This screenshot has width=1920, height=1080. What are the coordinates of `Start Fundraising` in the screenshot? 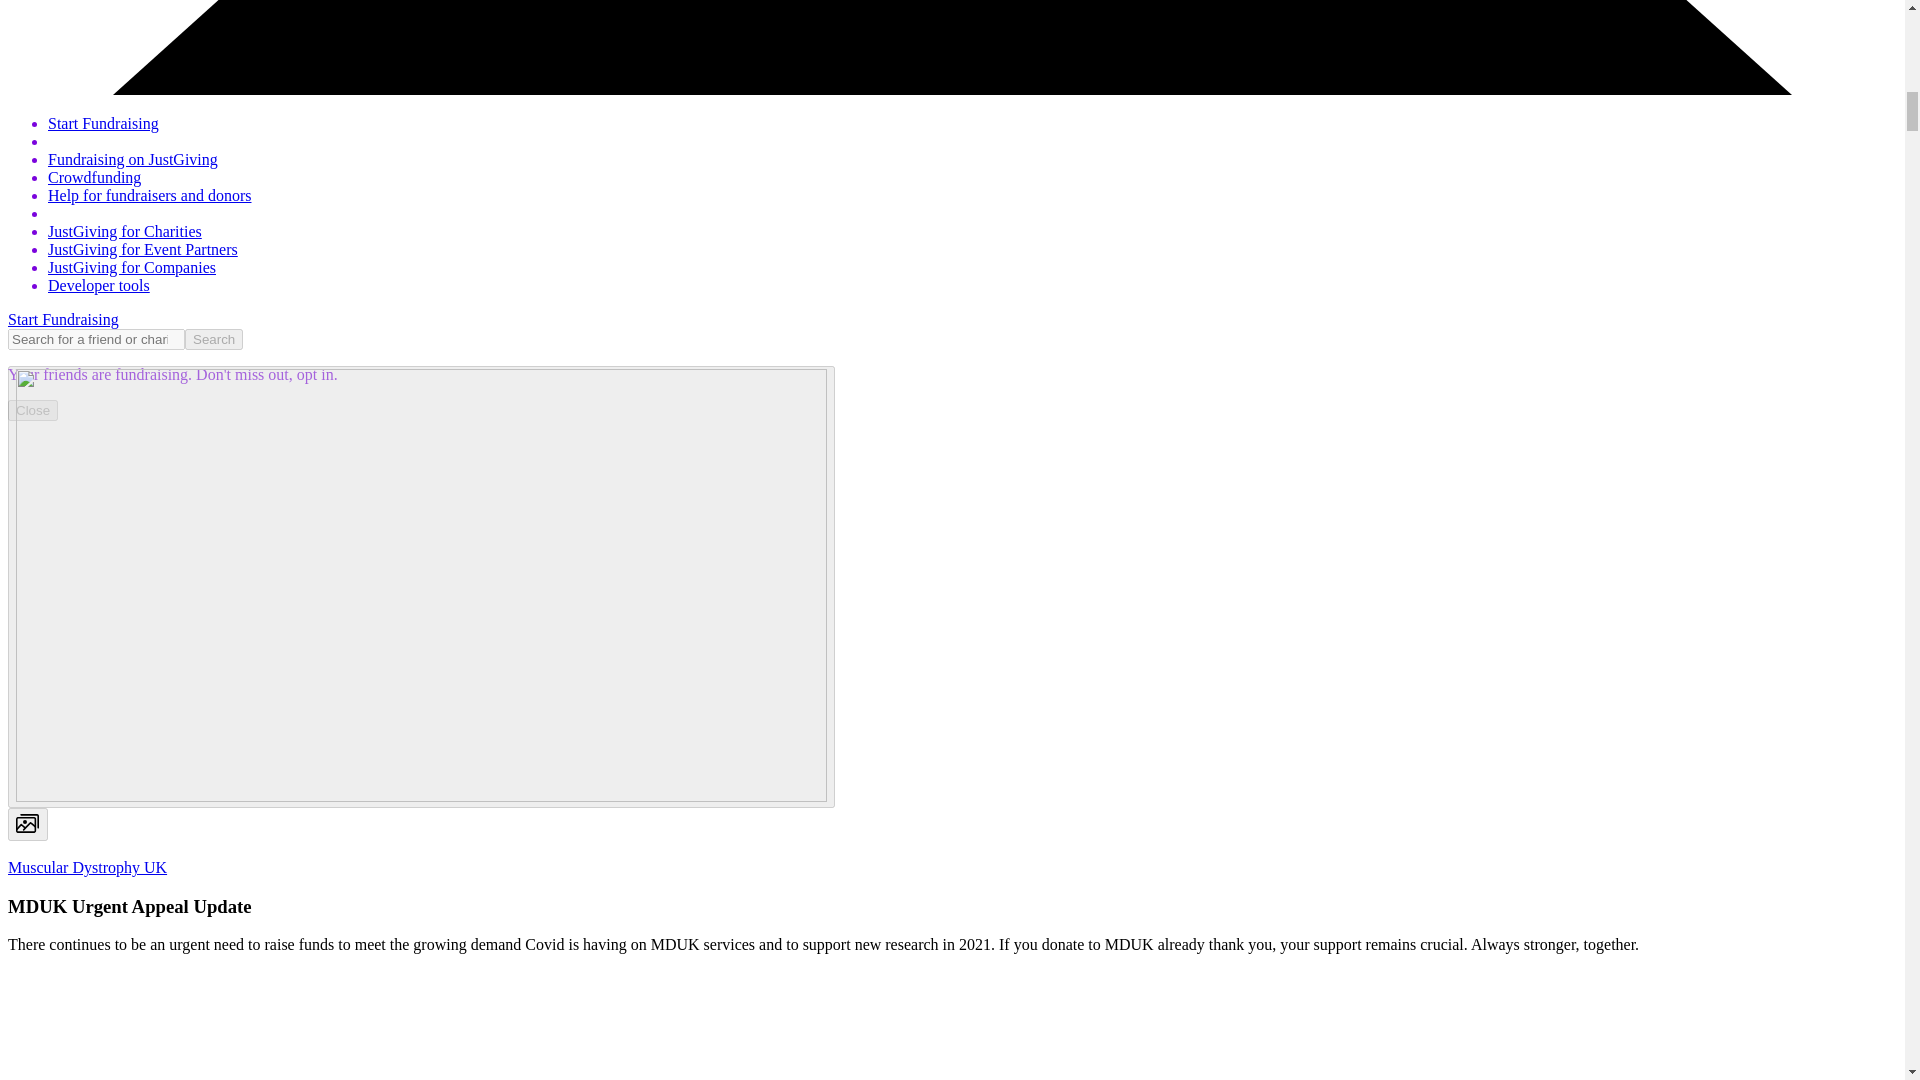 It's located at (104, 122).